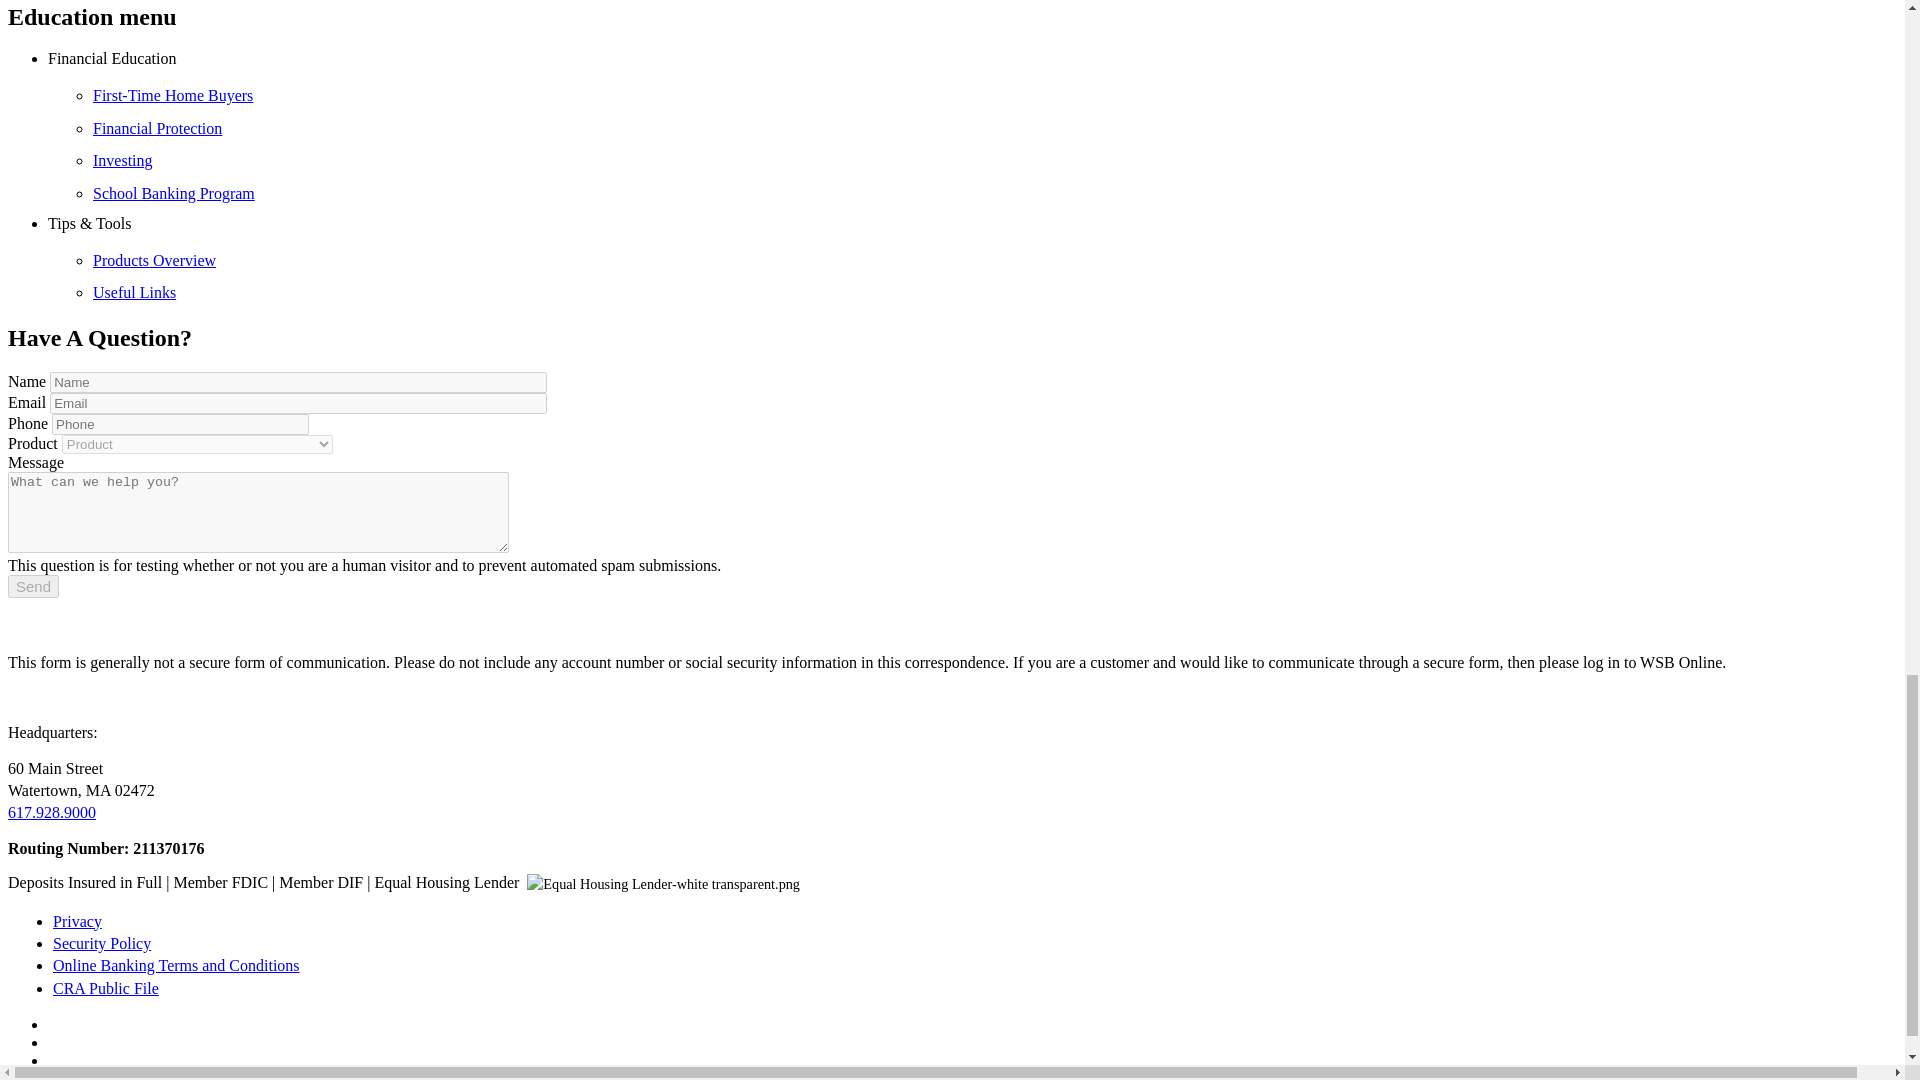 Image resolution: width=1920 pixels, height=1080 pixels. I want to click on Financial Protection, so click(157, 128).